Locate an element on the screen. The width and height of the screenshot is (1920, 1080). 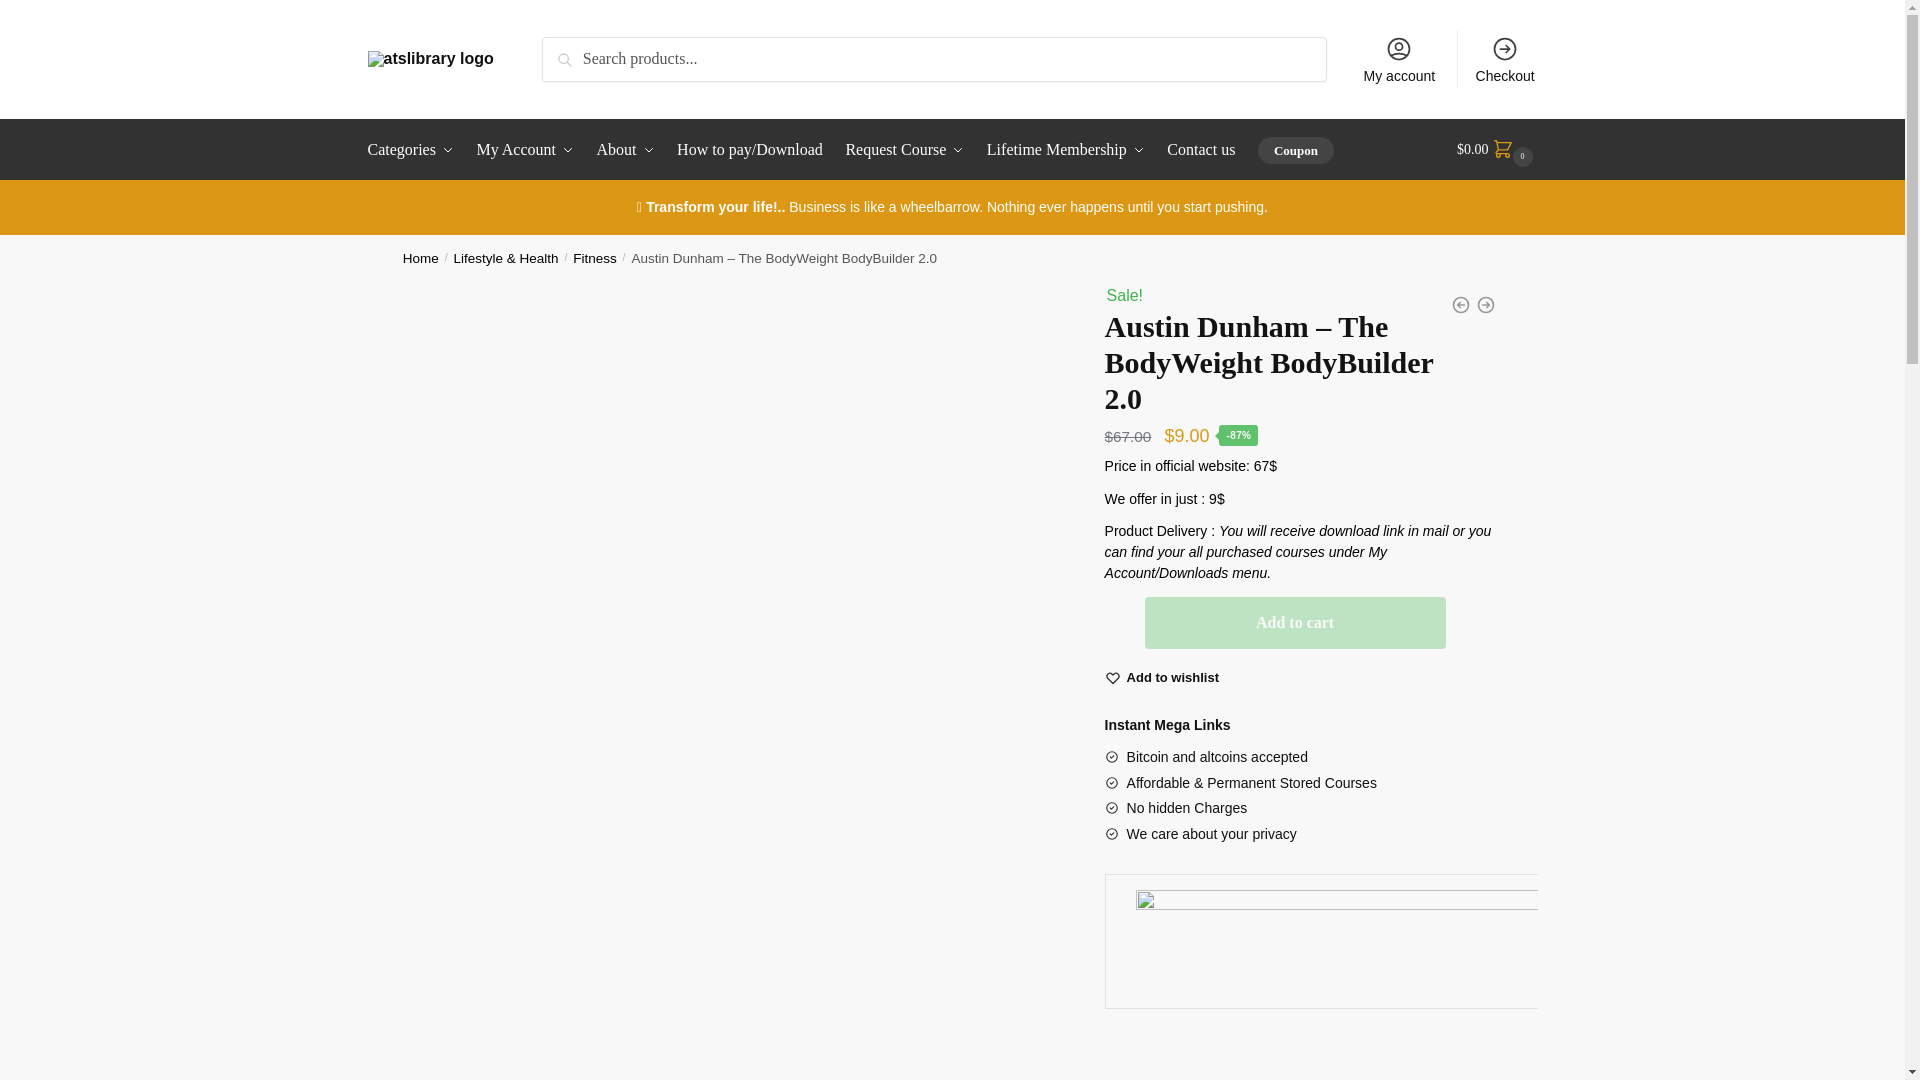
My account is located at coordinates (1399, 58).